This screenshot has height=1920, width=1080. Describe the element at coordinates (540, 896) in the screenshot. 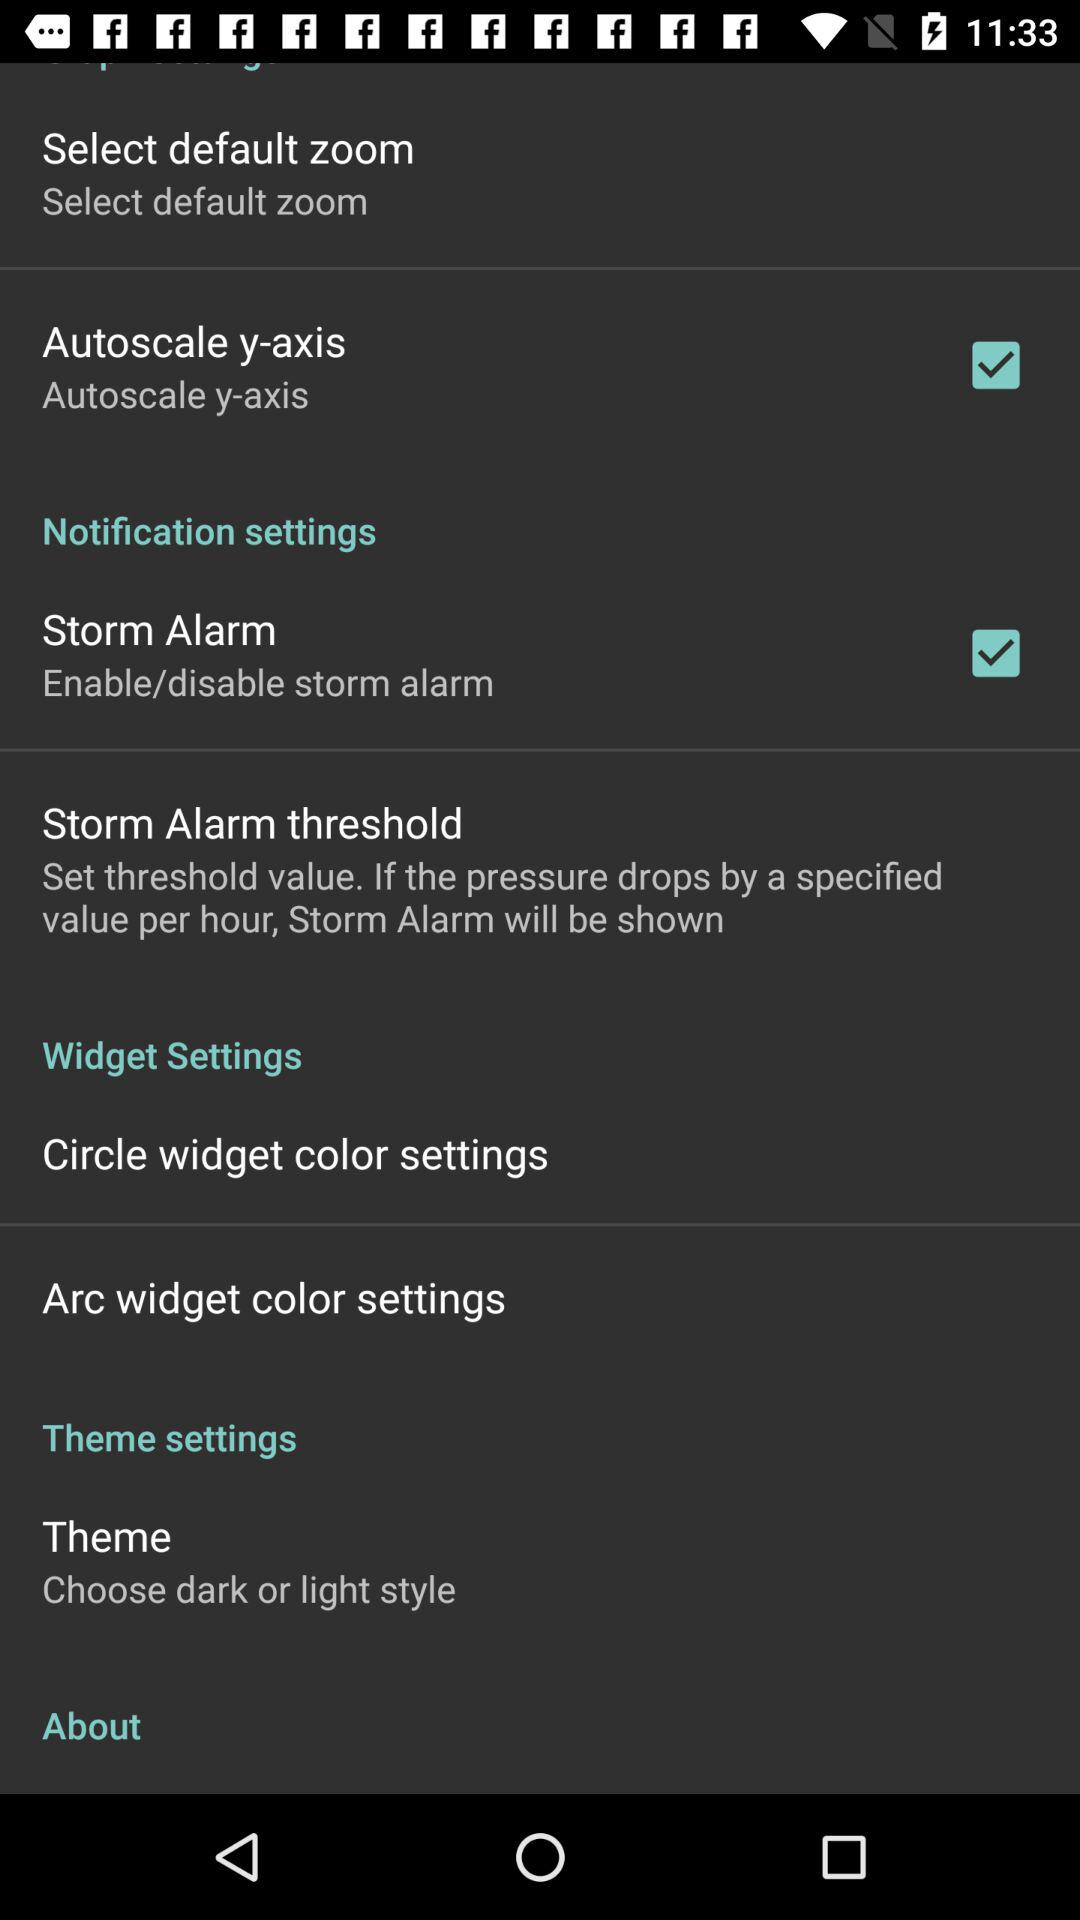

I see `click set threshold value icon` at that location.